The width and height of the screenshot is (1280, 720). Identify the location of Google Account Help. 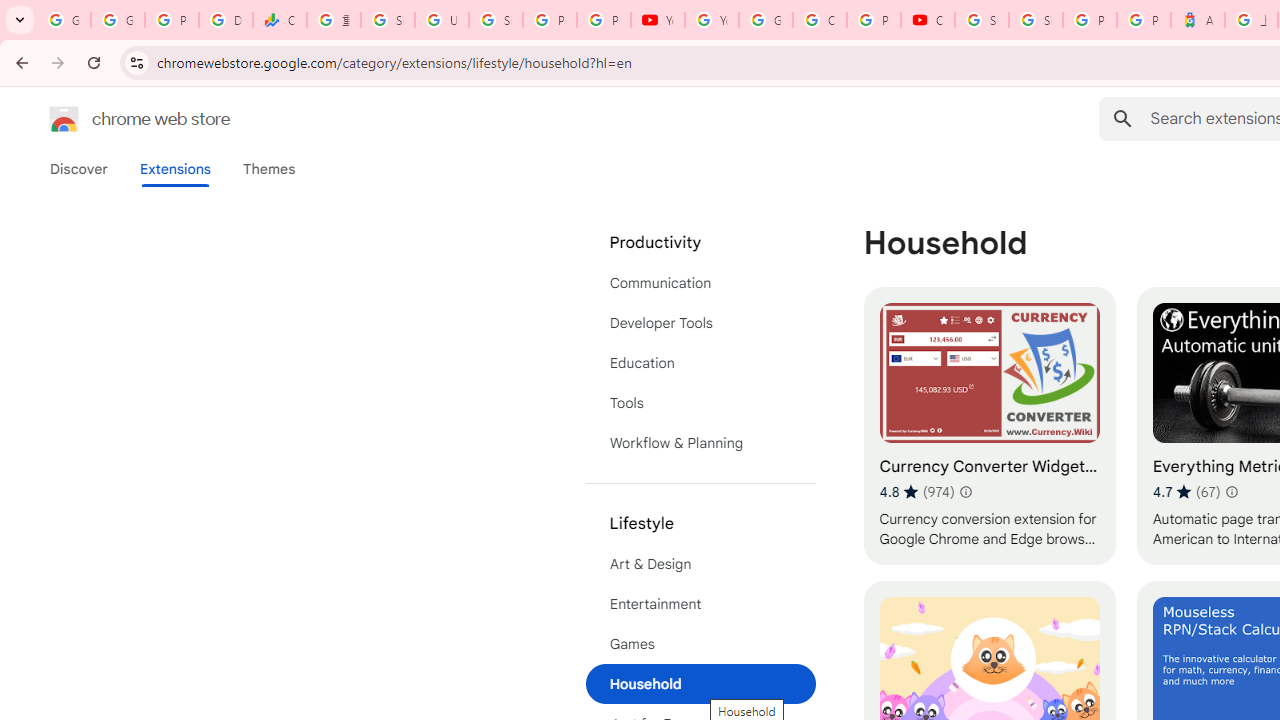
(766, 20).